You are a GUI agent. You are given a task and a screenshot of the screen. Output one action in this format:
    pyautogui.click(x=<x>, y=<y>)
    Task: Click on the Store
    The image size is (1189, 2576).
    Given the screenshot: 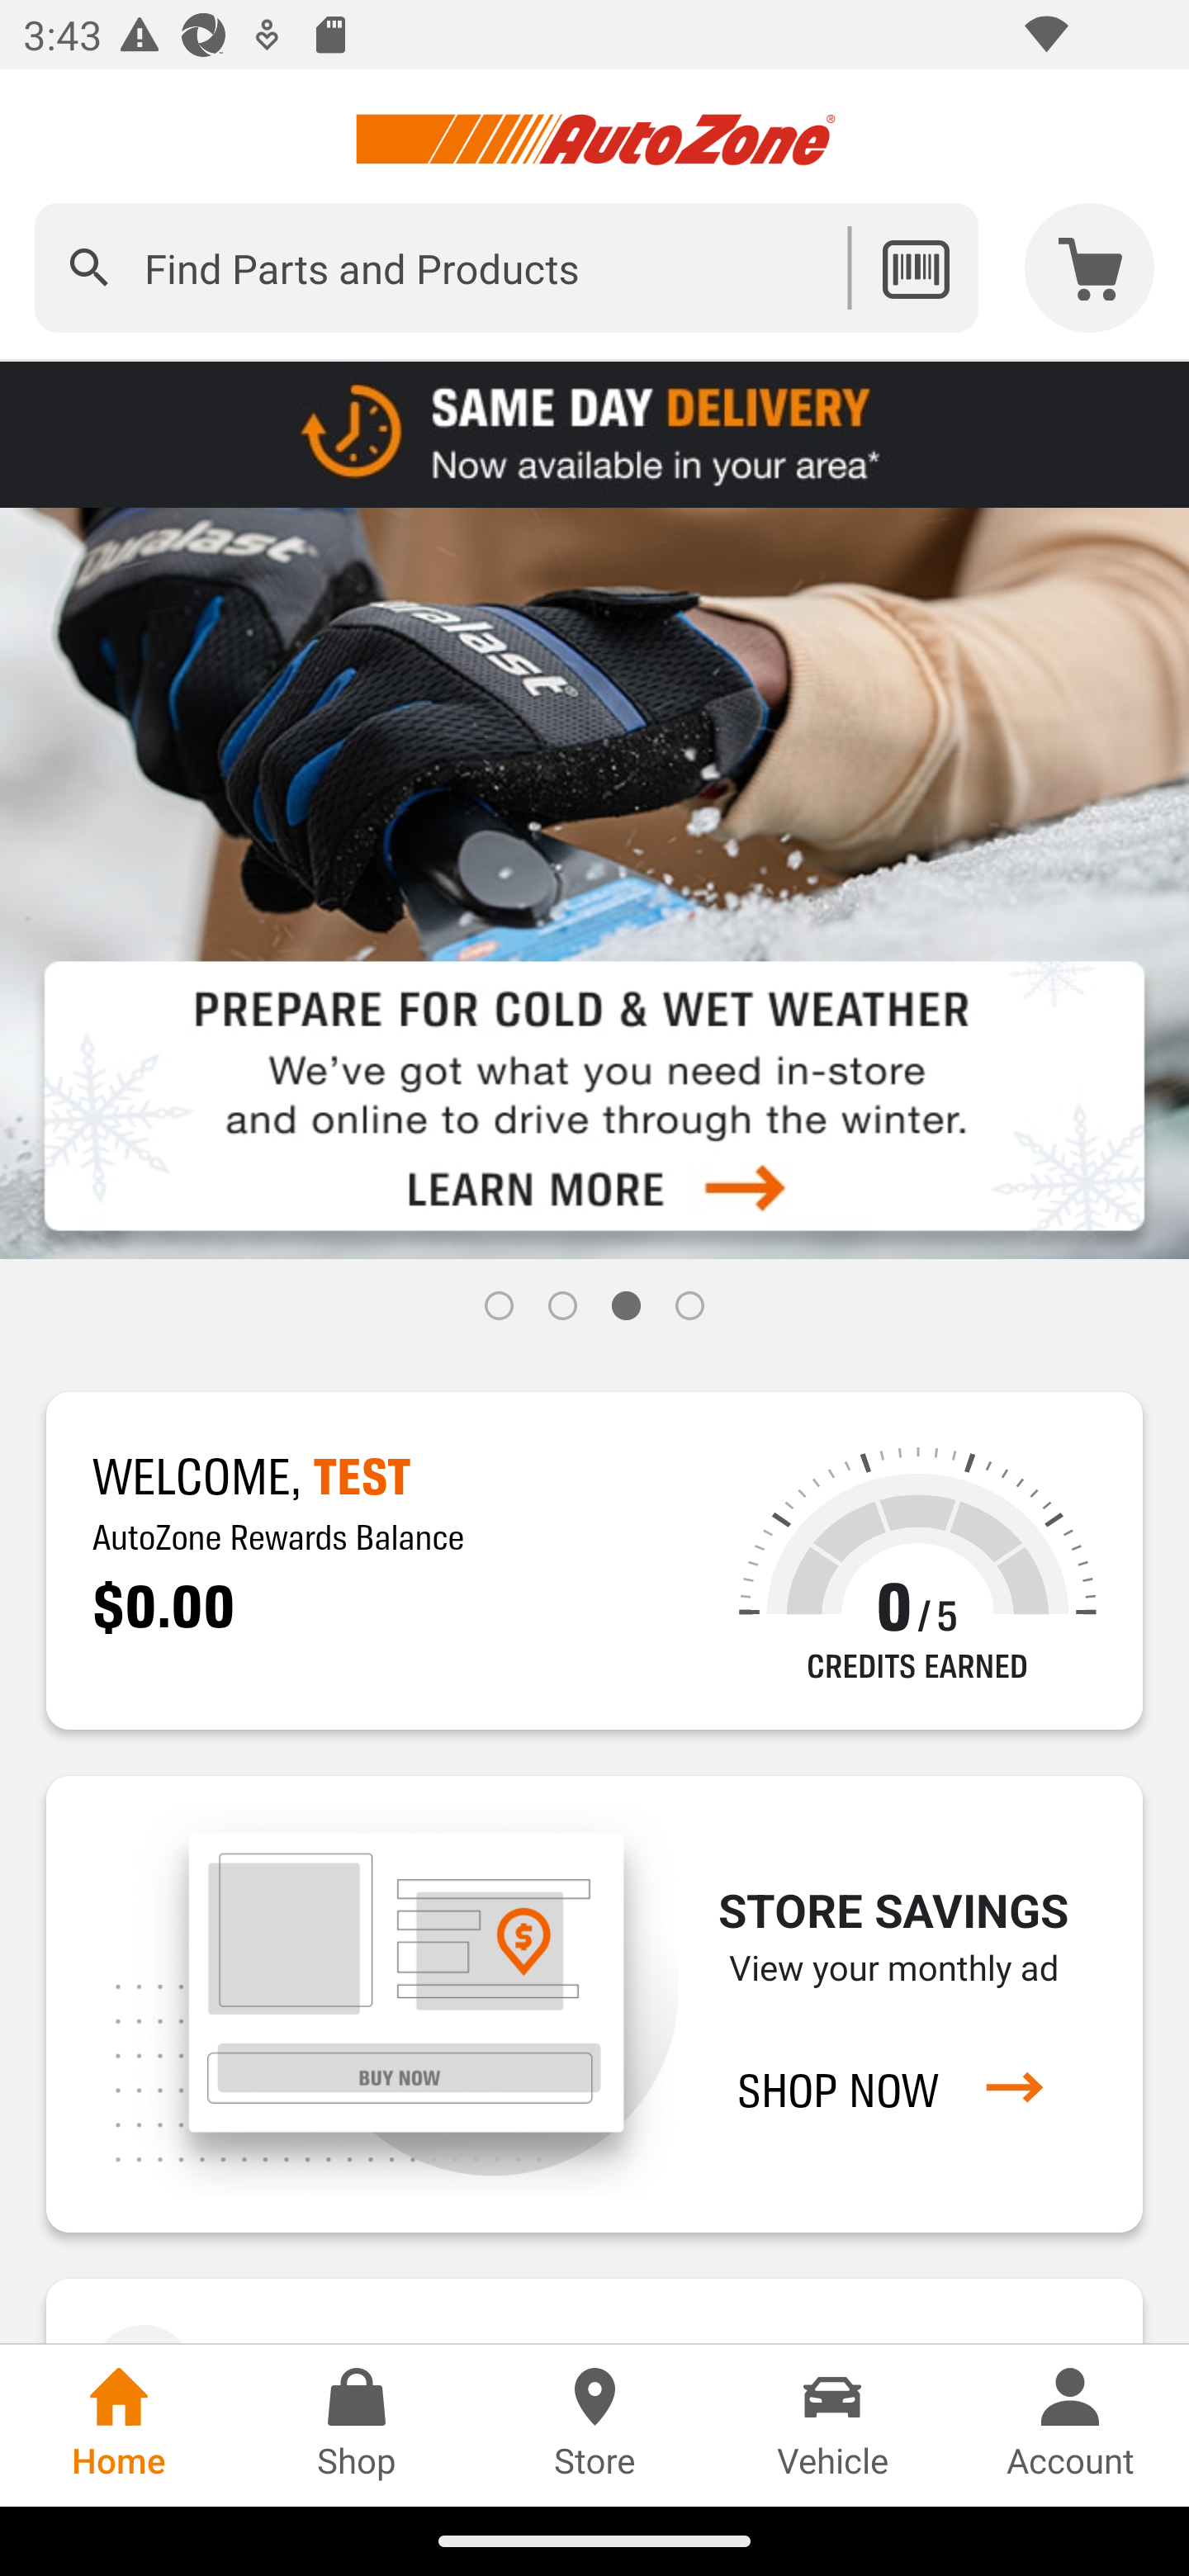 What is the action you would take?
    pyautogui.click(x=594, y=2425)
    